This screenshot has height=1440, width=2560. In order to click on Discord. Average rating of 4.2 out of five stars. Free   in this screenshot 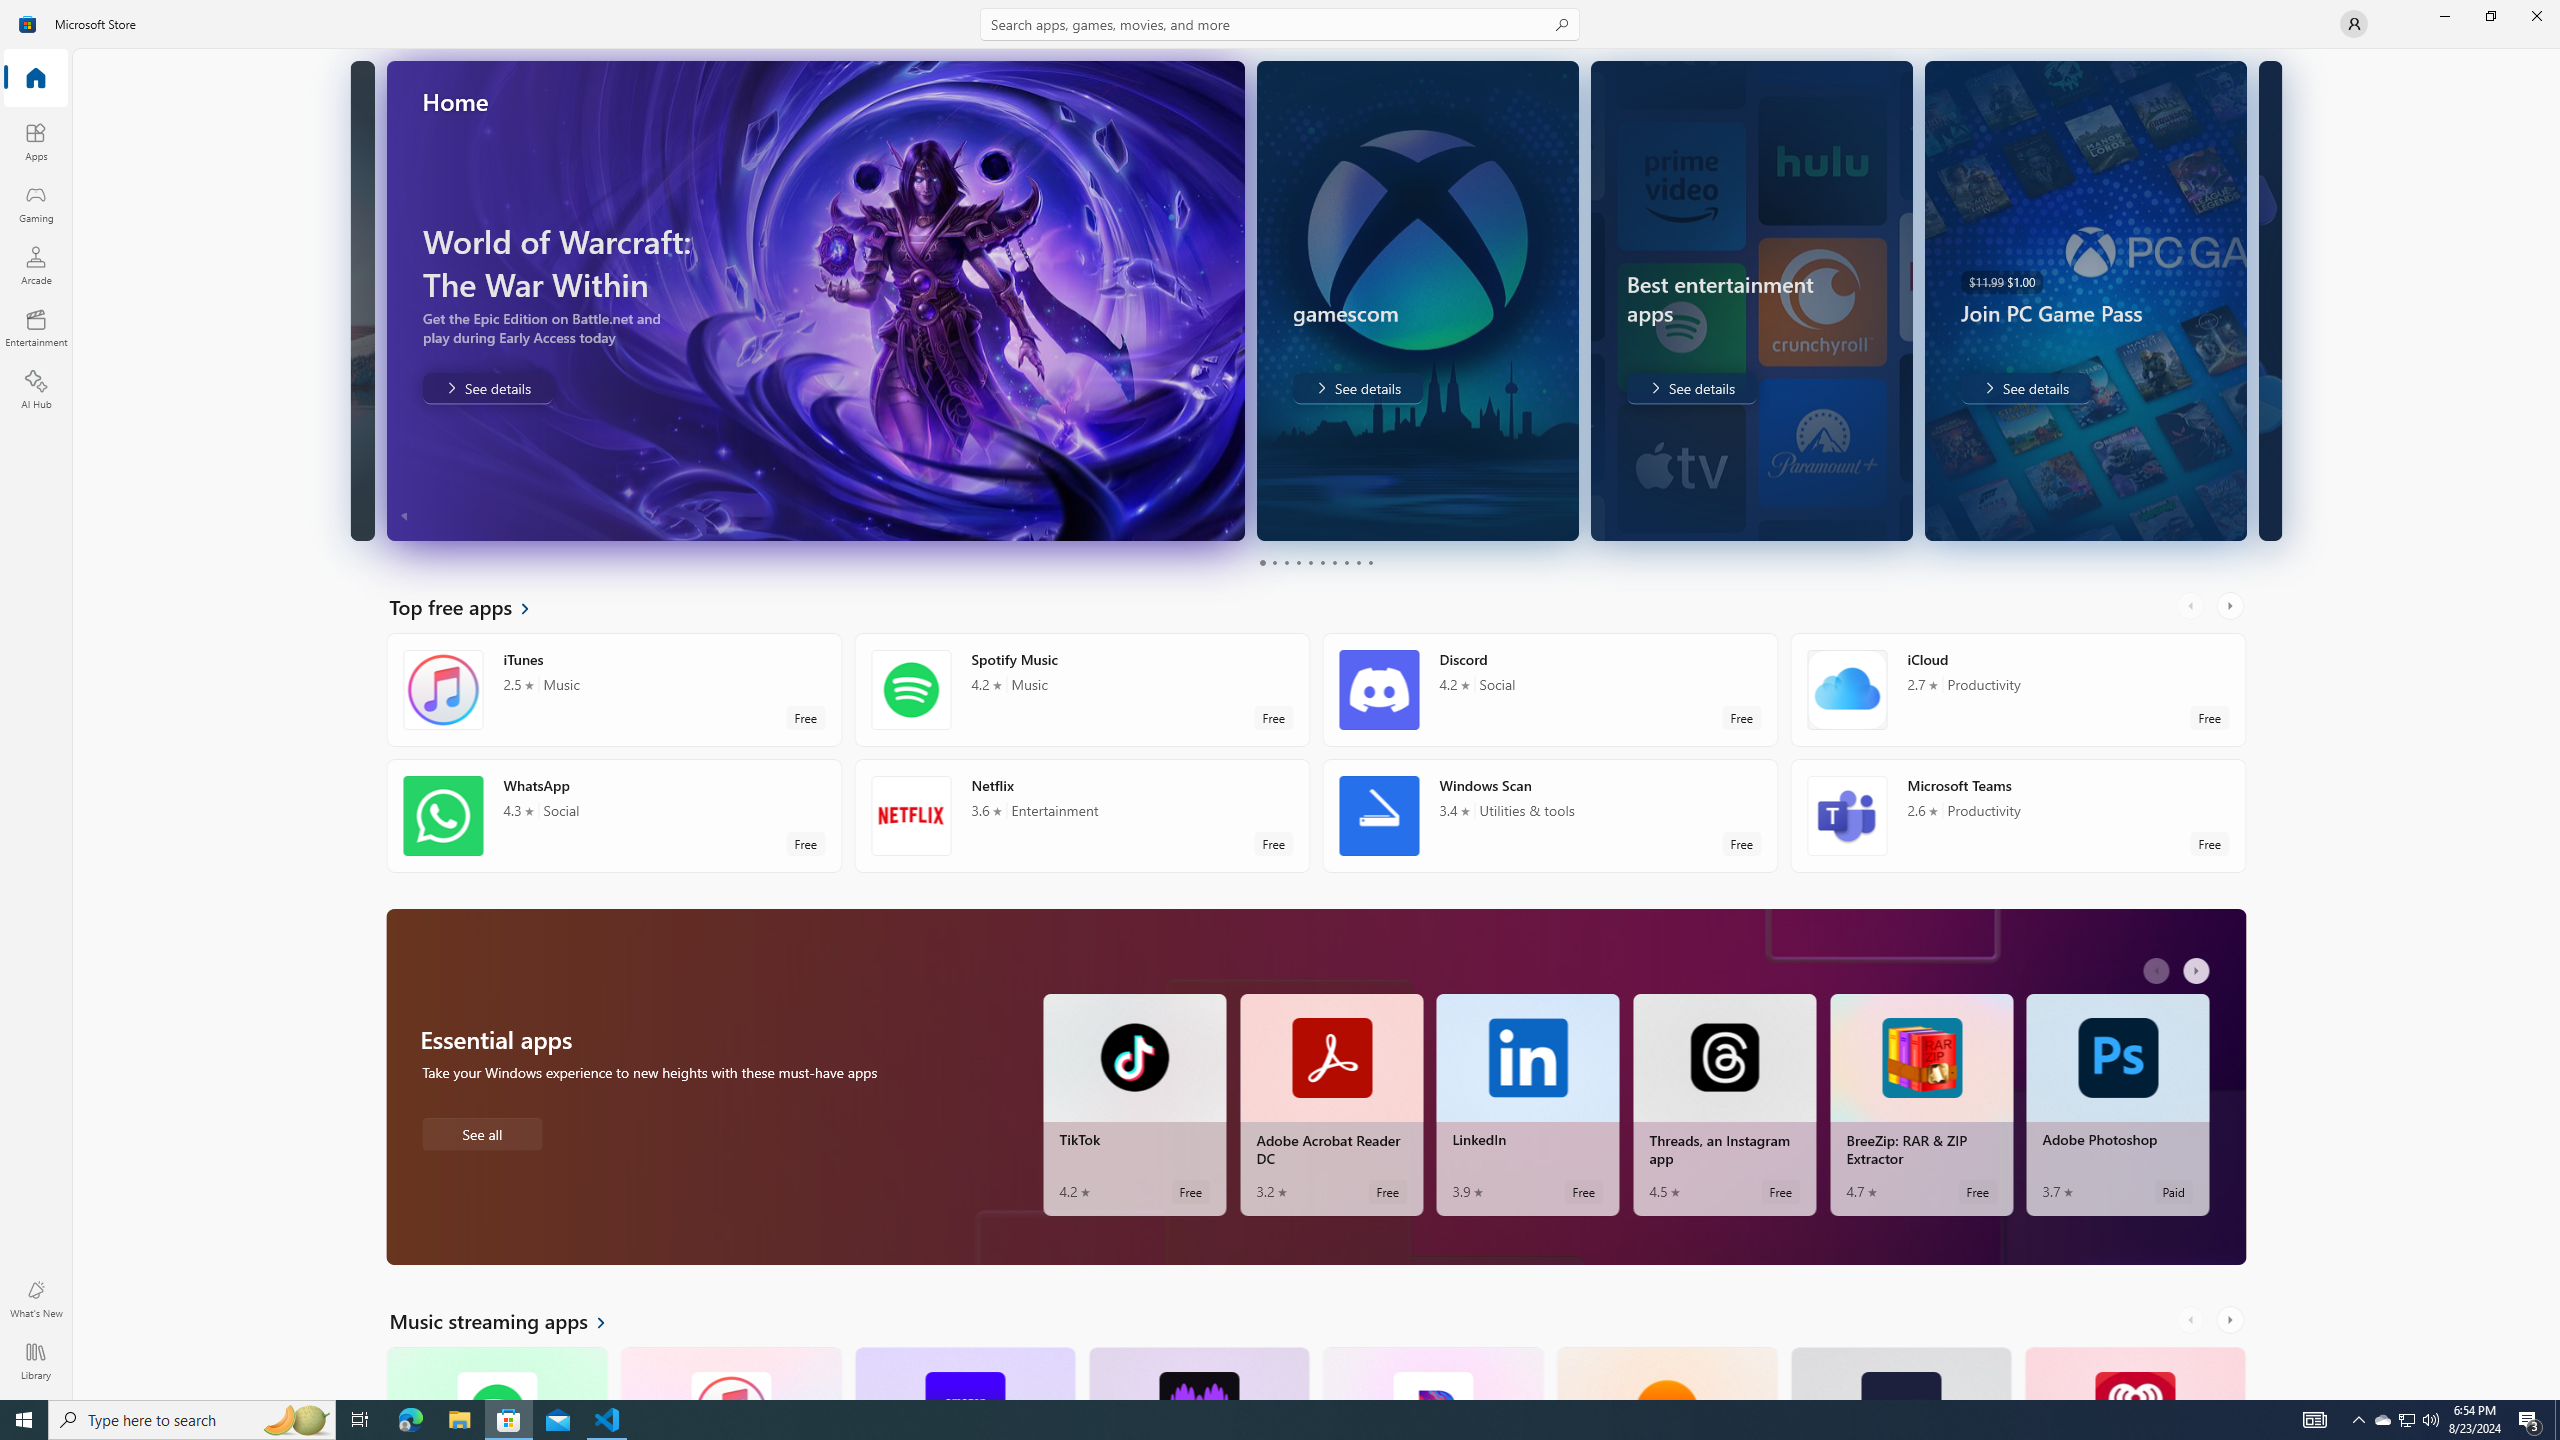, I will do `click(1550, 690)`.